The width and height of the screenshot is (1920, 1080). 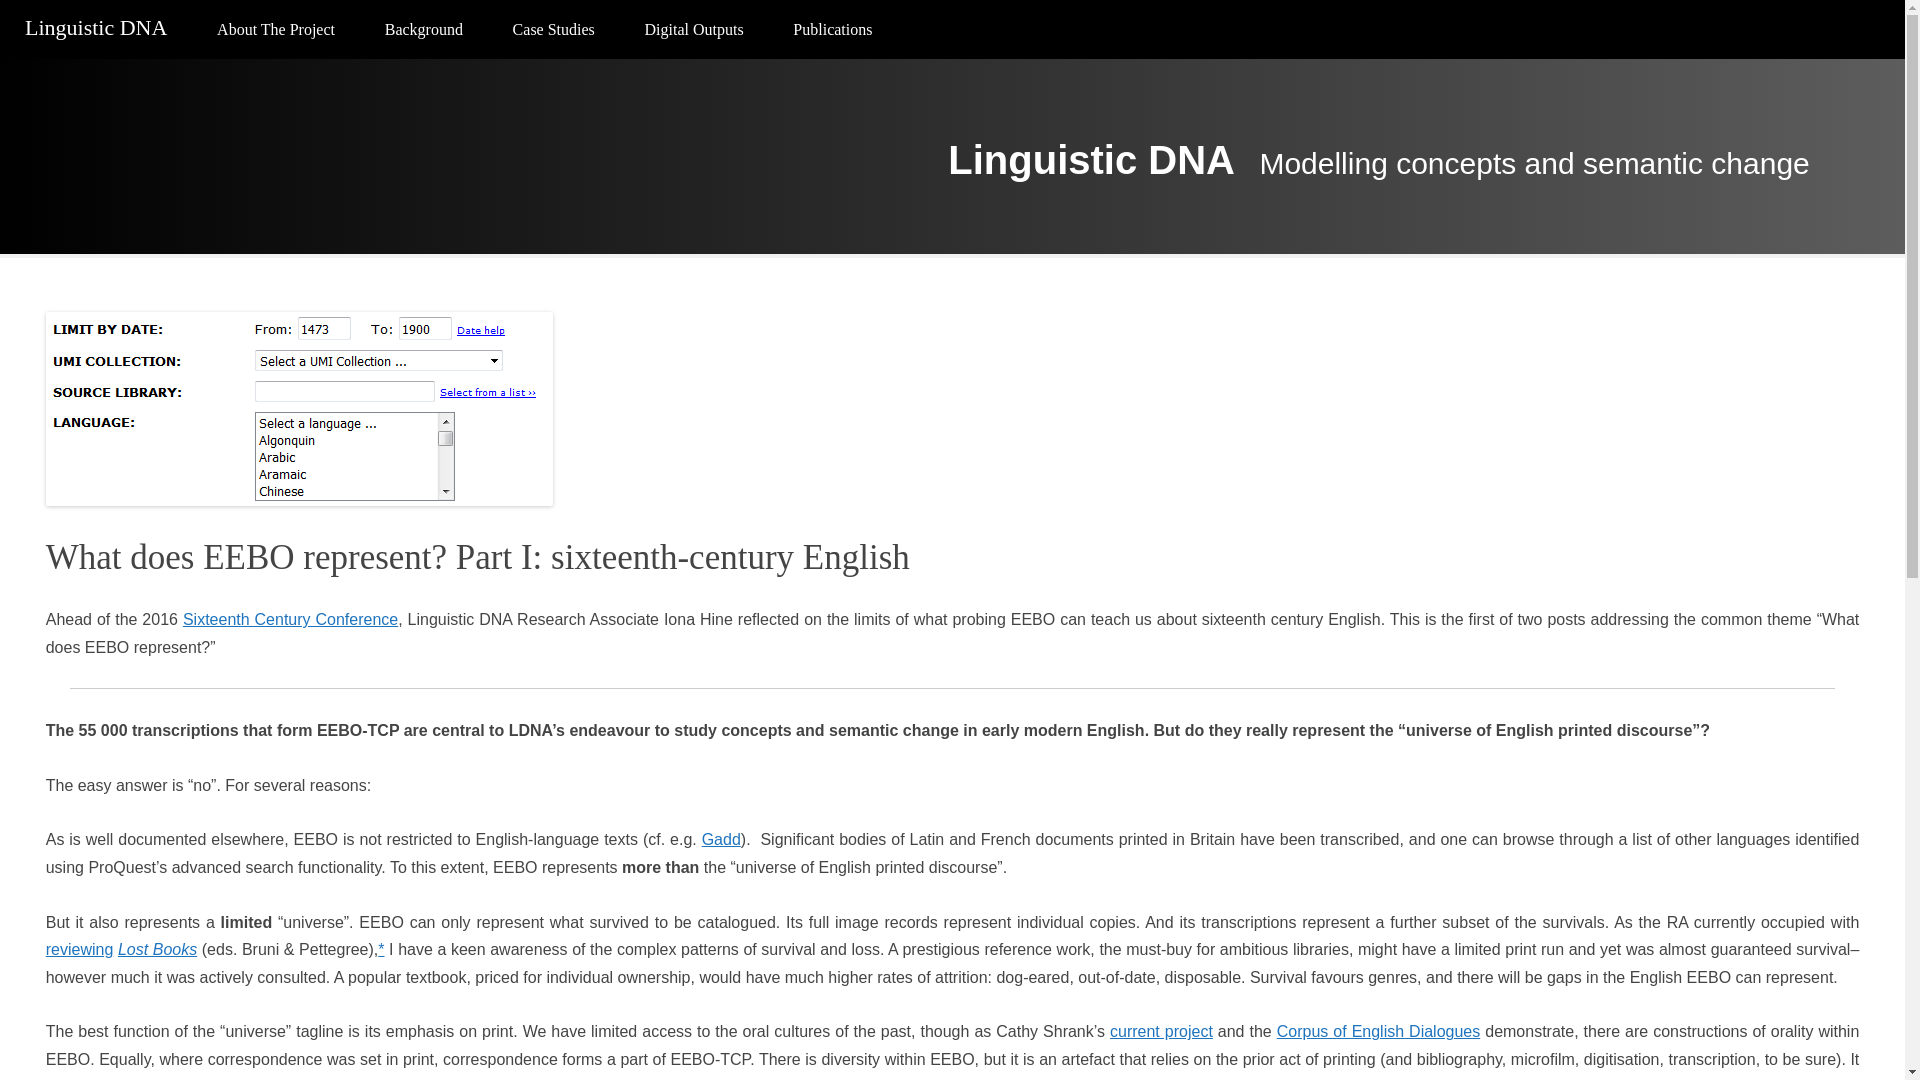 What do you see at coordinates (554, 30) in the screenshot?
I see `Case Studies` at bounding box center [554, 30].